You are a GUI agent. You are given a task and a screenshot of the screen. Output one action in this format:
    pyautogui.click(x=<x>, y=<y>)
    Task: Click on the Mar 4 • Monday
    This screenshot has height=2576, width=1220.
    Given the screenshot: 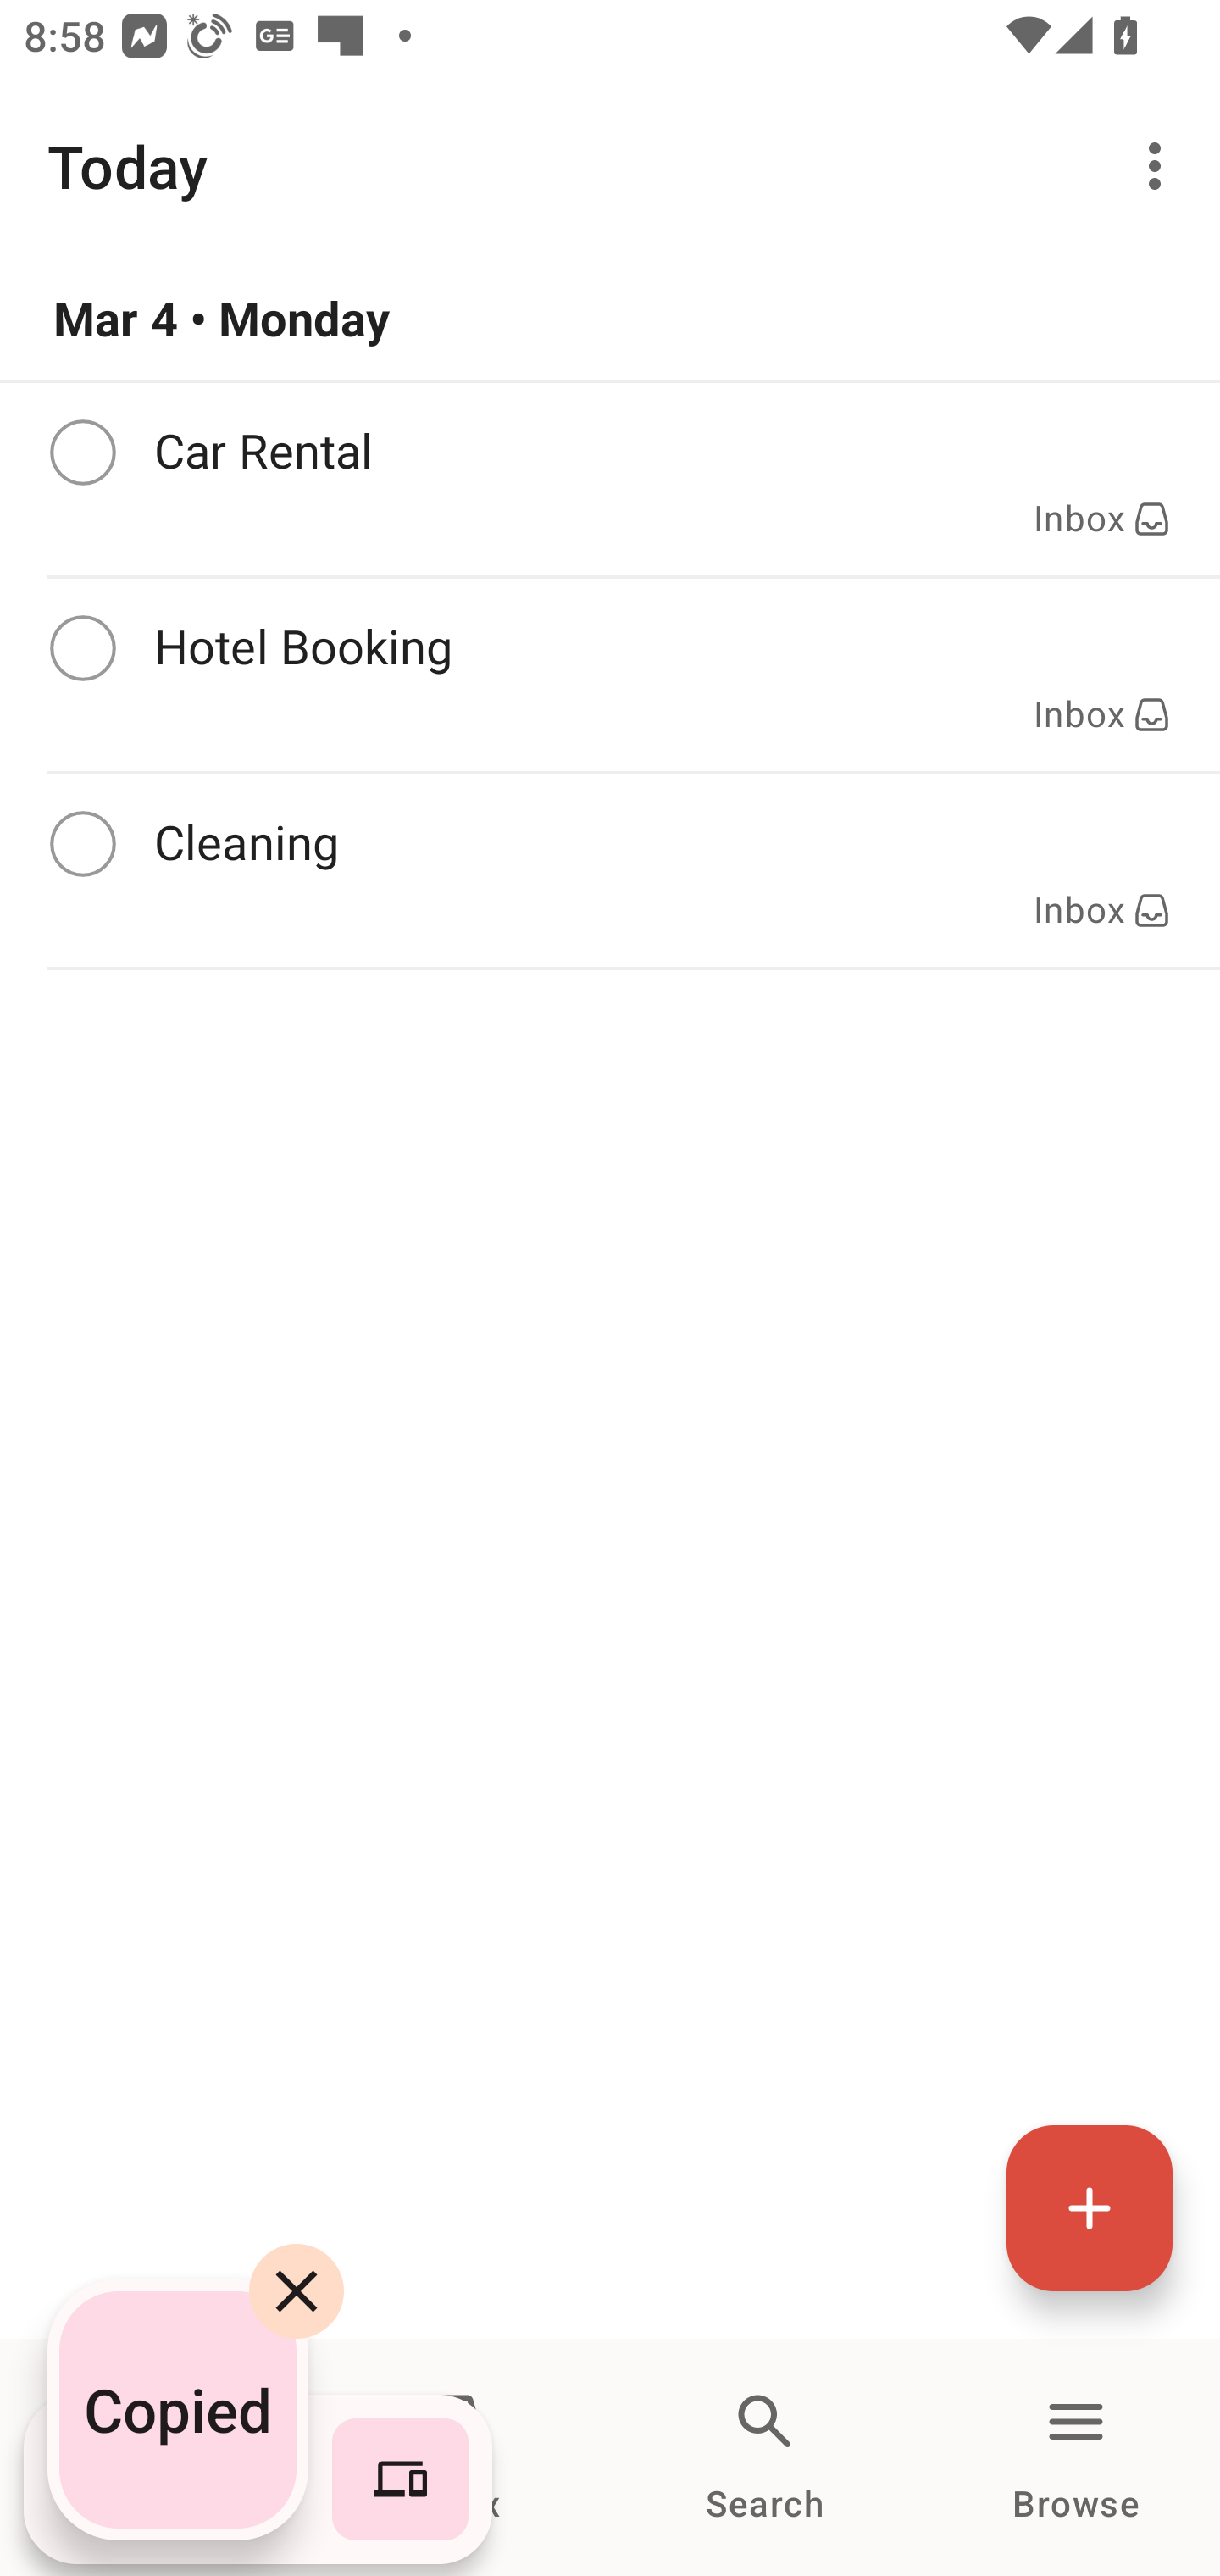 What is the action you would take?
    pyautogui.click(x=610, y=319)
    